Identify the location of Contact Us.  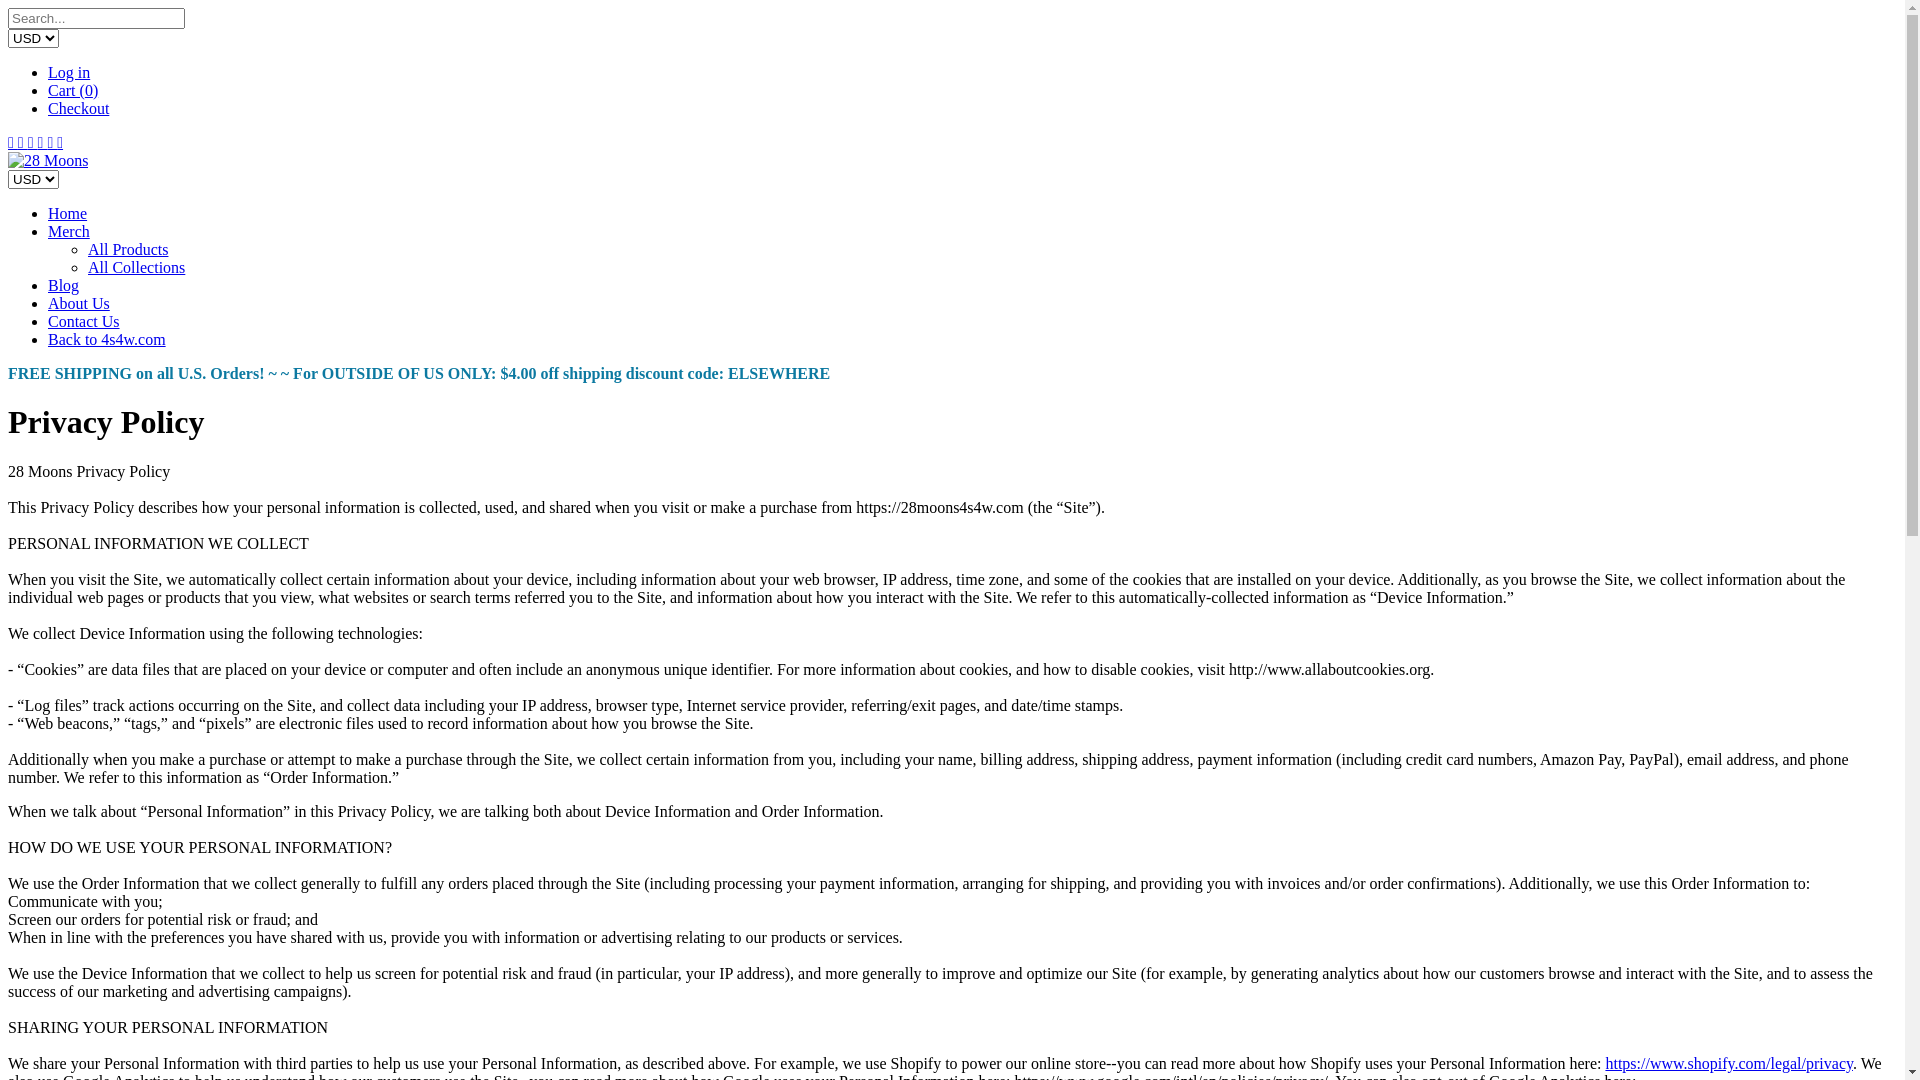
(84, 322).